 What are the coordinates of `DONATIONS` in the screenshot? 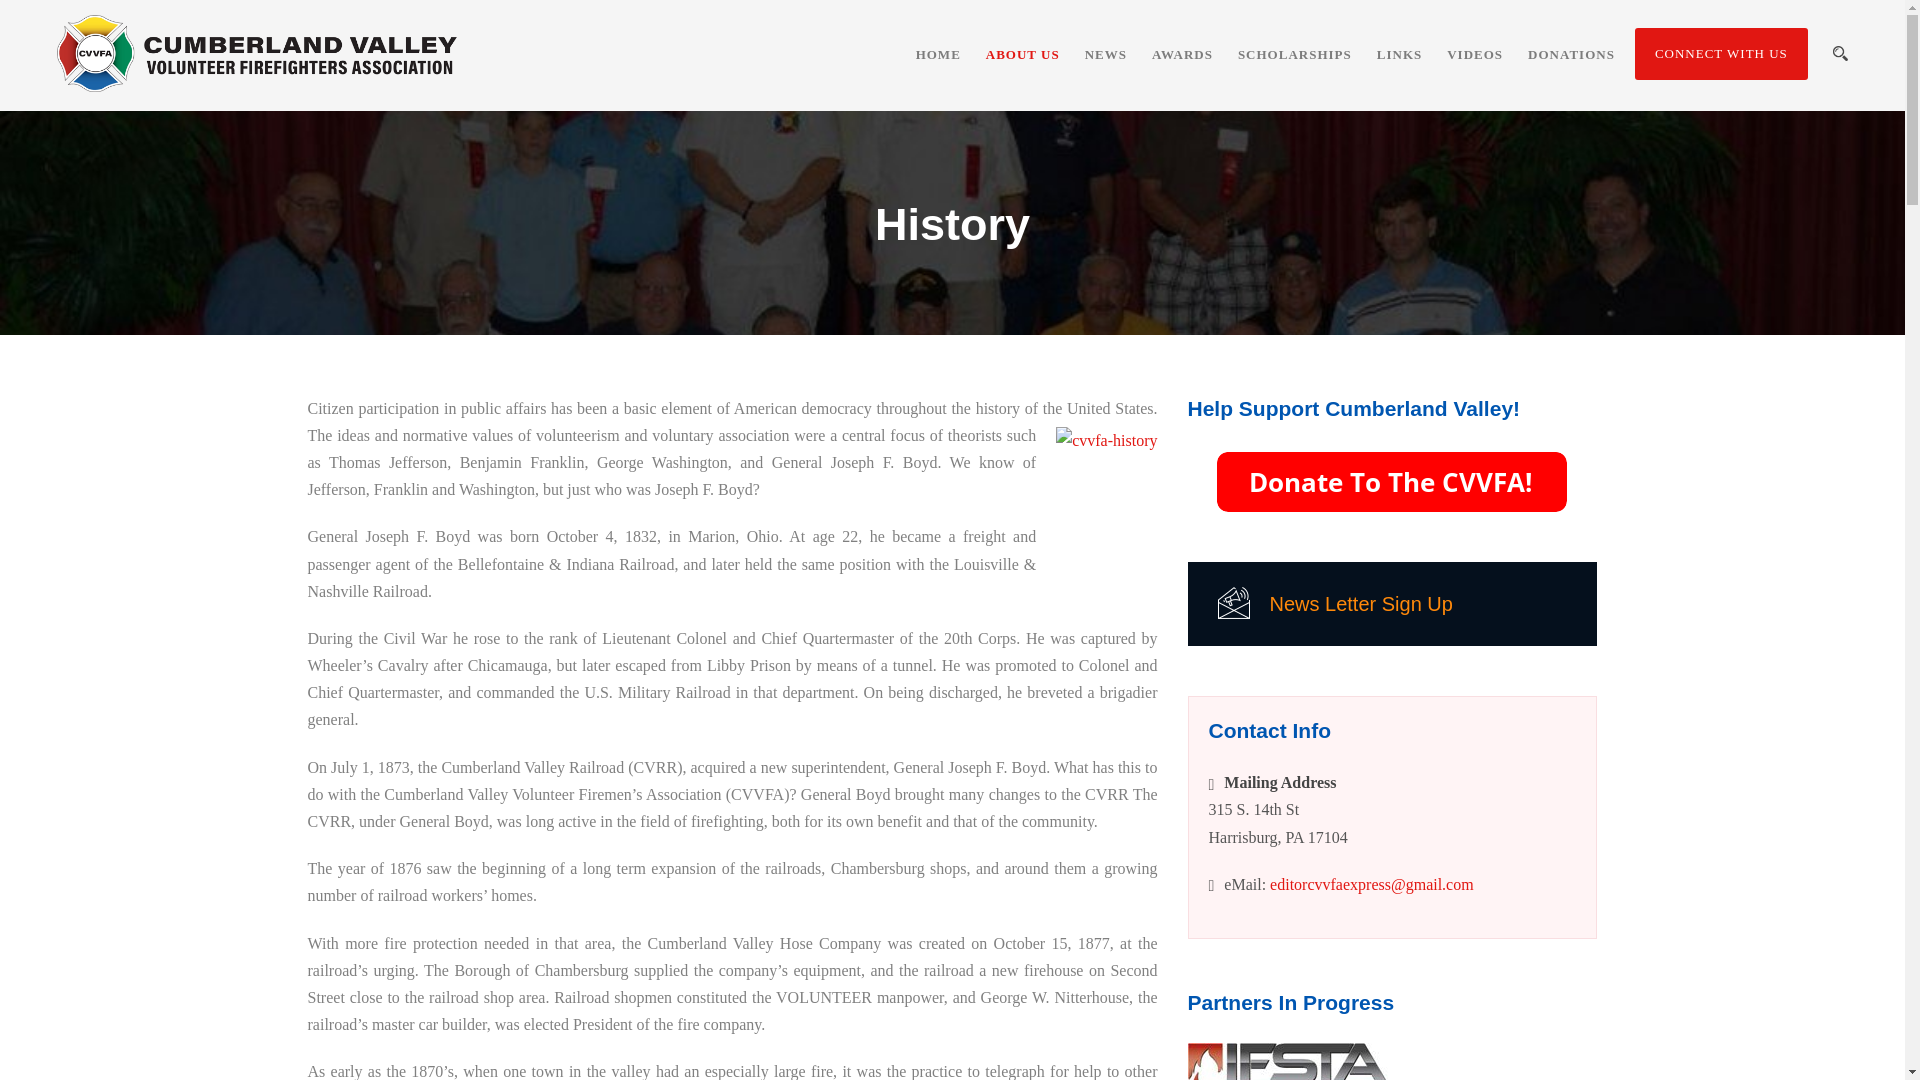 It's located at (1558, 78).